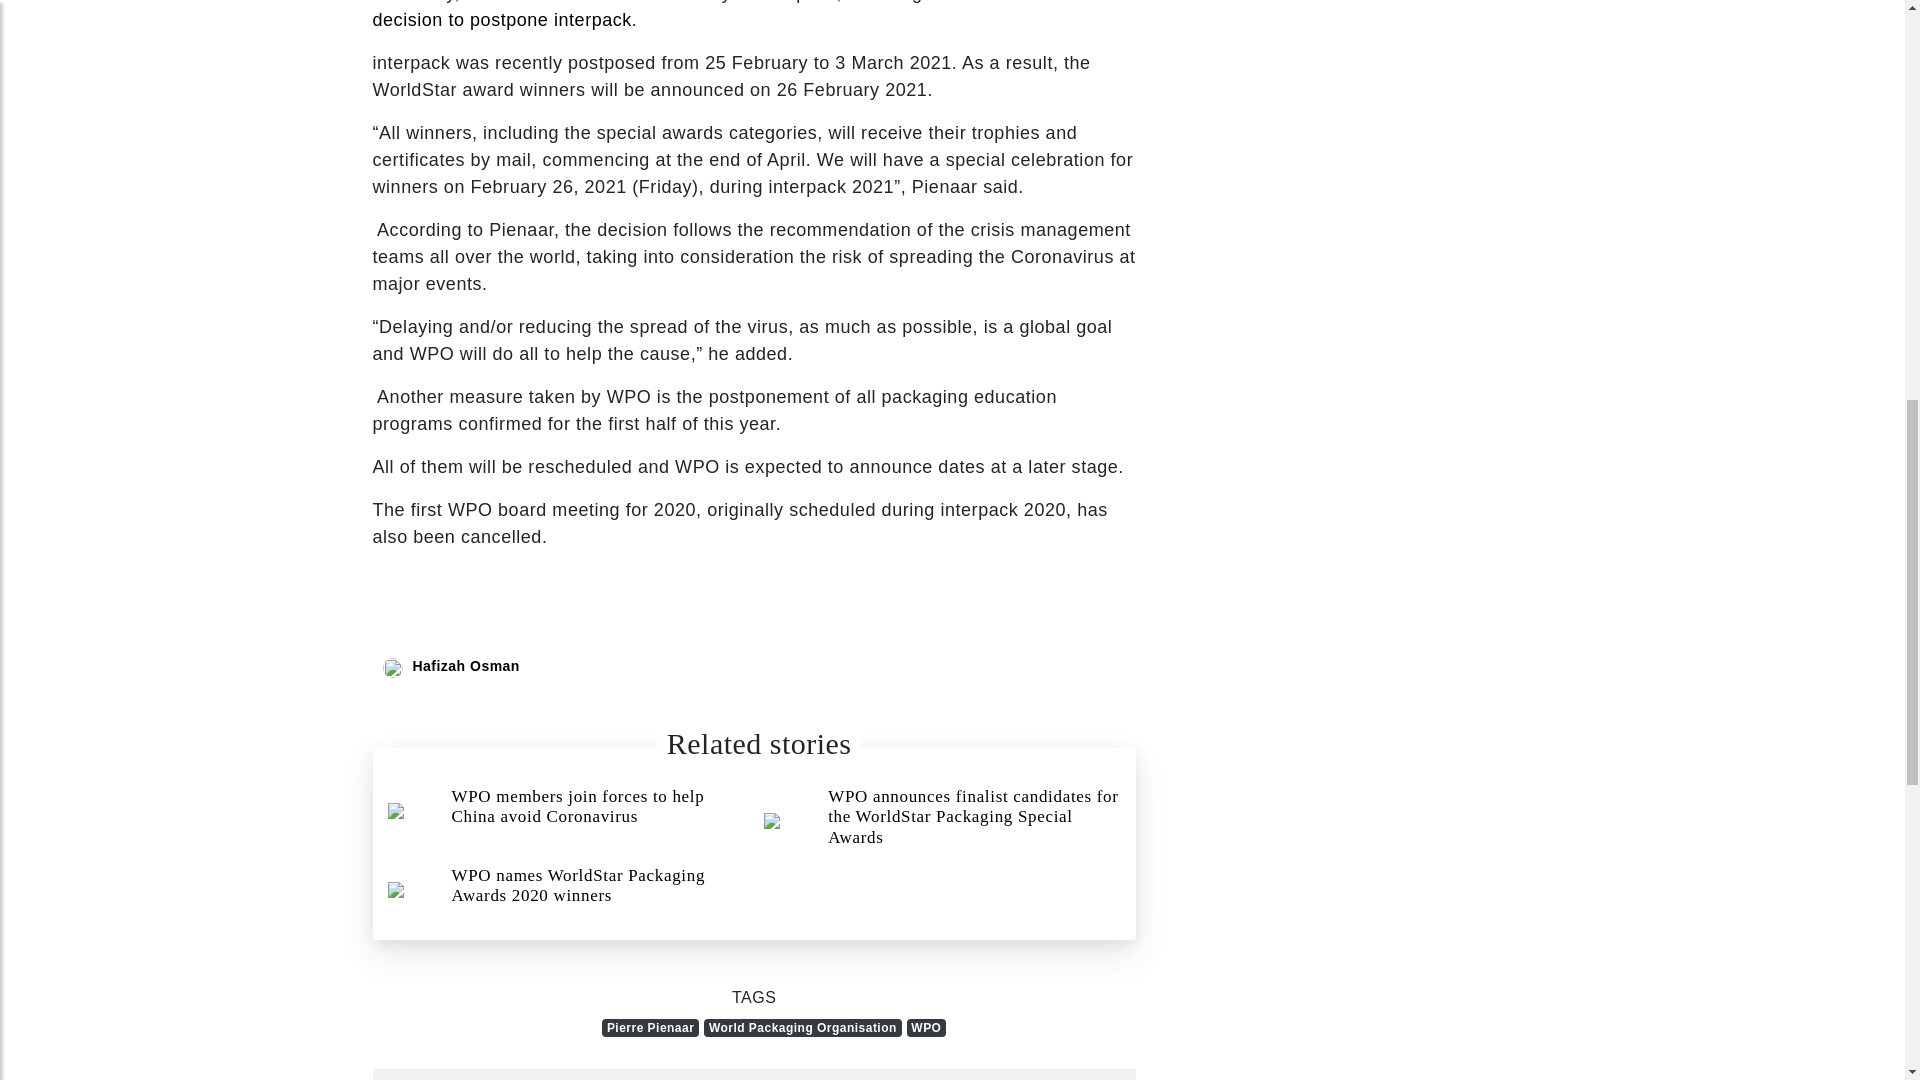 The width and height of the screenshot is (1920, 1080). I want to click on Pierre Pienaar, so click(650, 1028).